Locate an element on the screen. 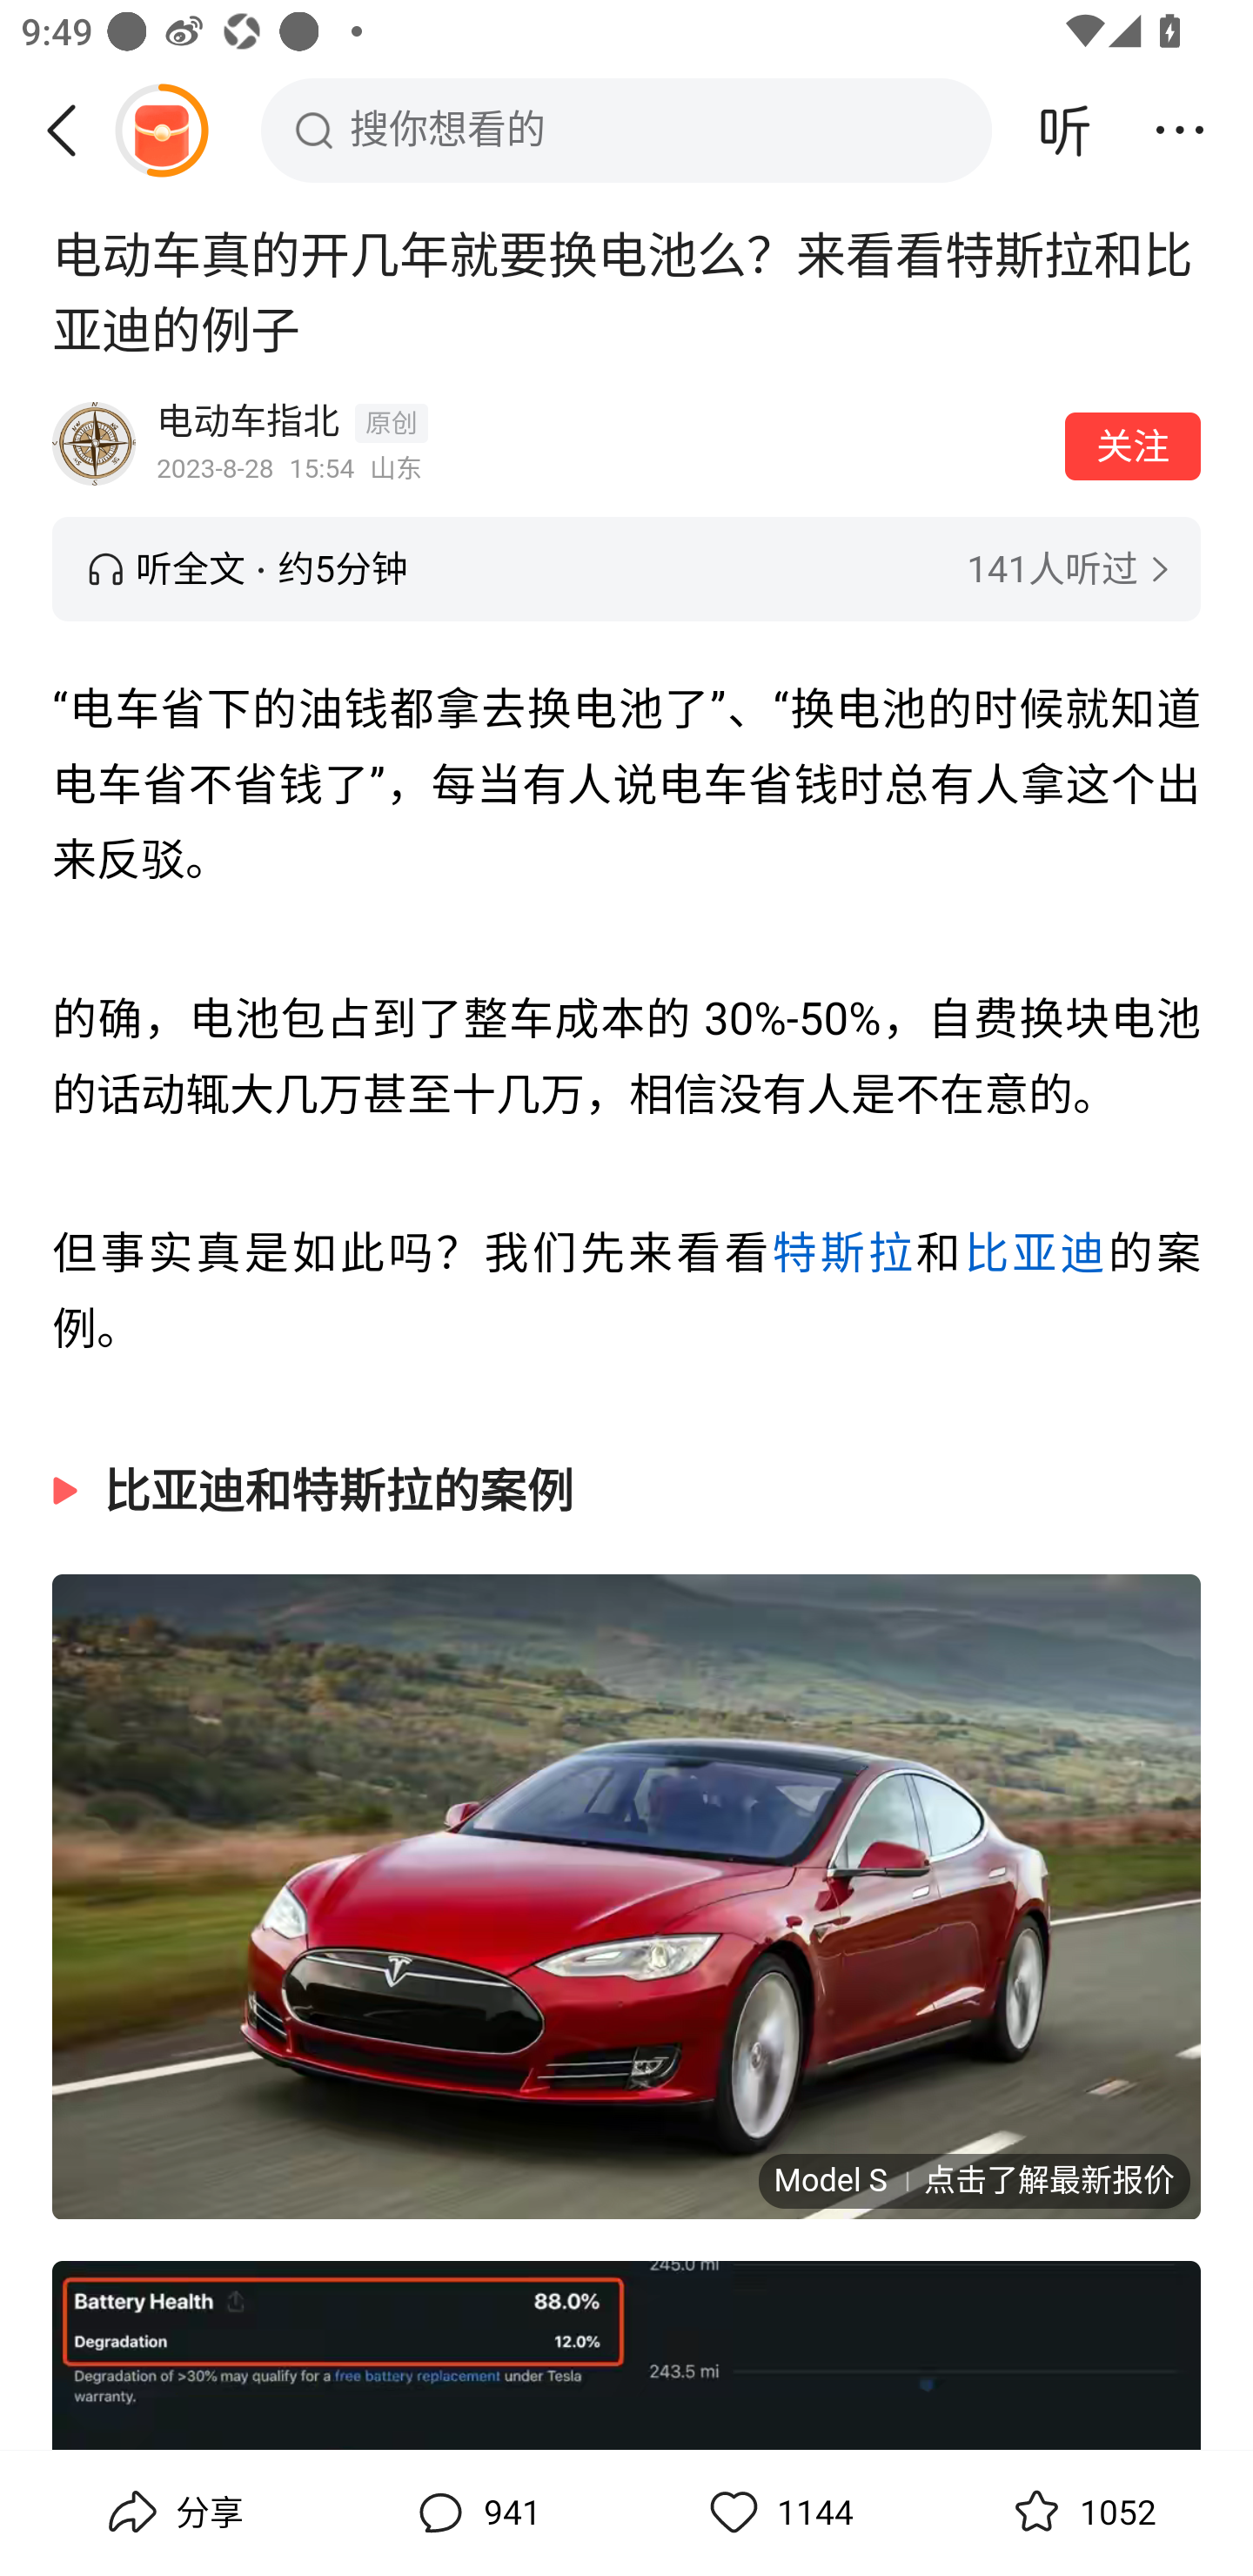 This screenshot has width=1253, height=2576. 听全文 约5分钟 141人听过 is located at coordinates (626, 569).